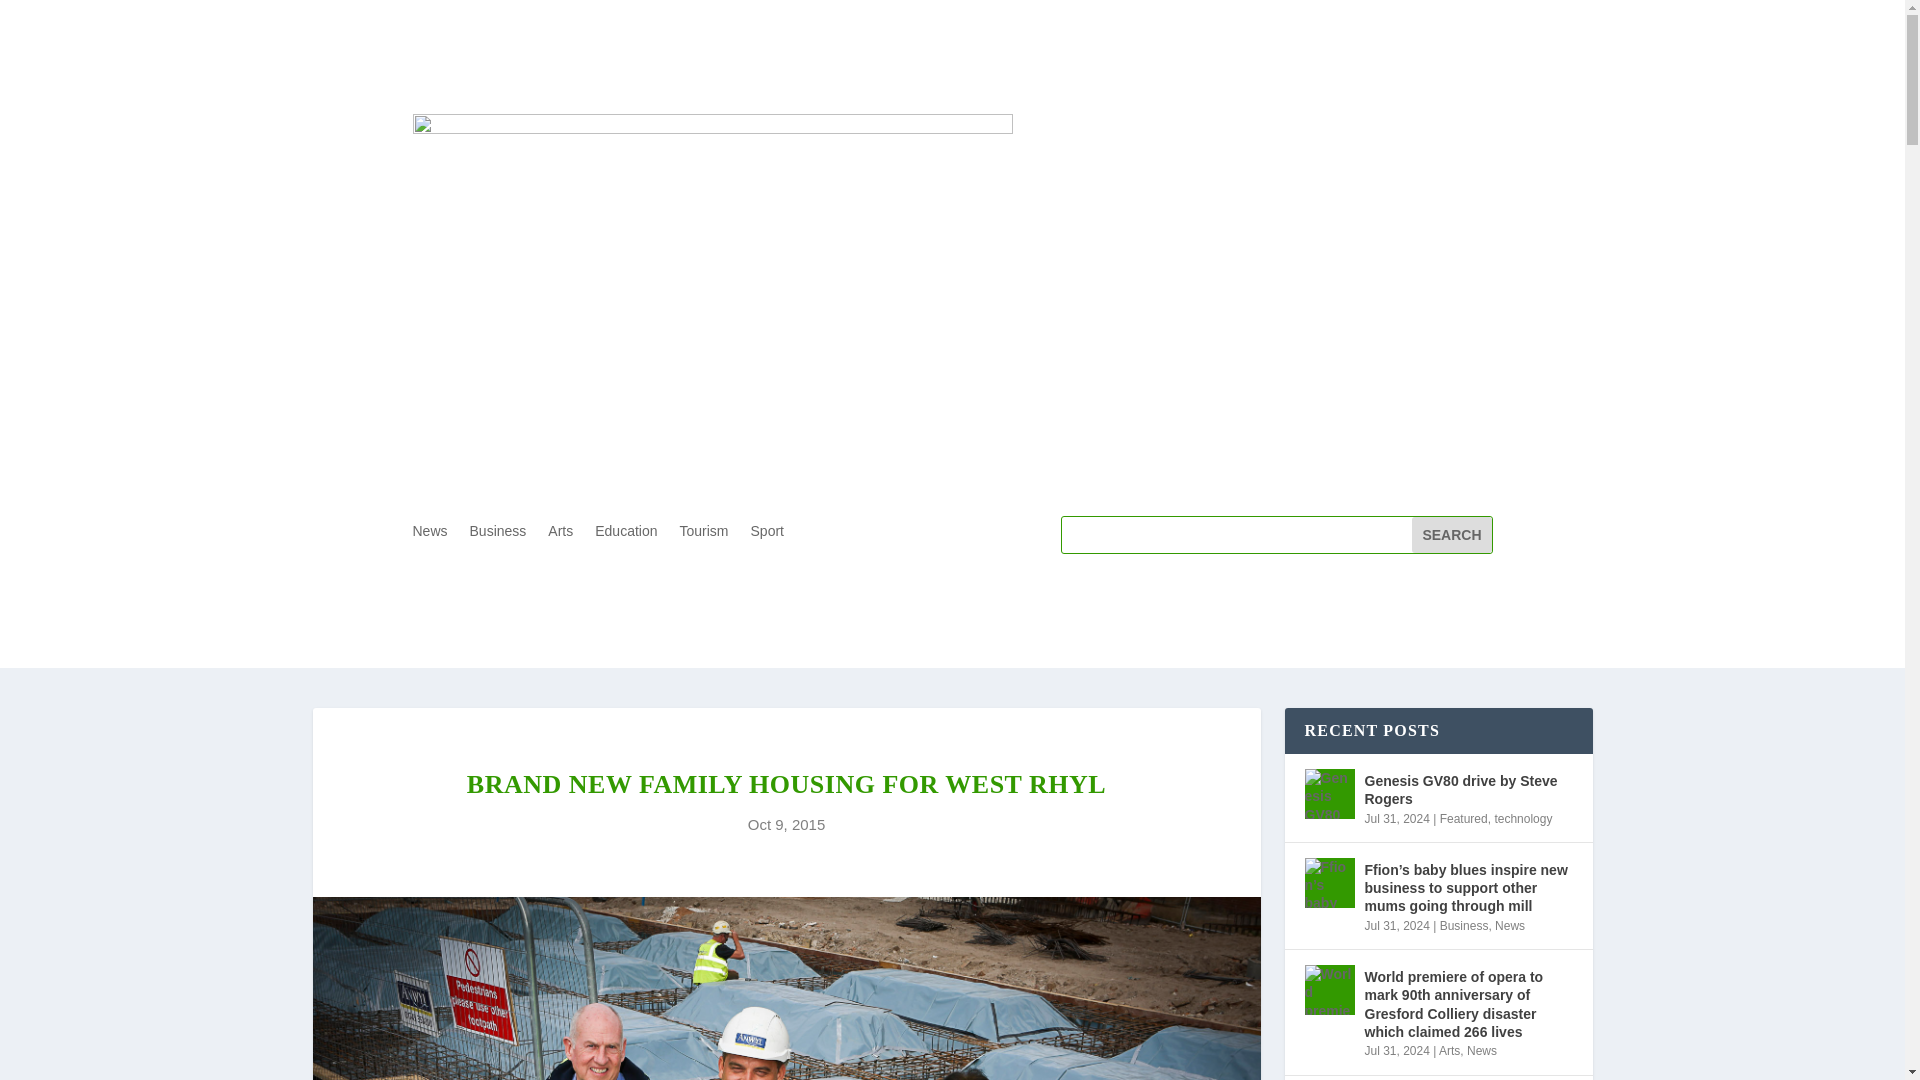 The height and width of the screenshot is (1080, 1920). I want to click on Tourism, so click(704, 534).